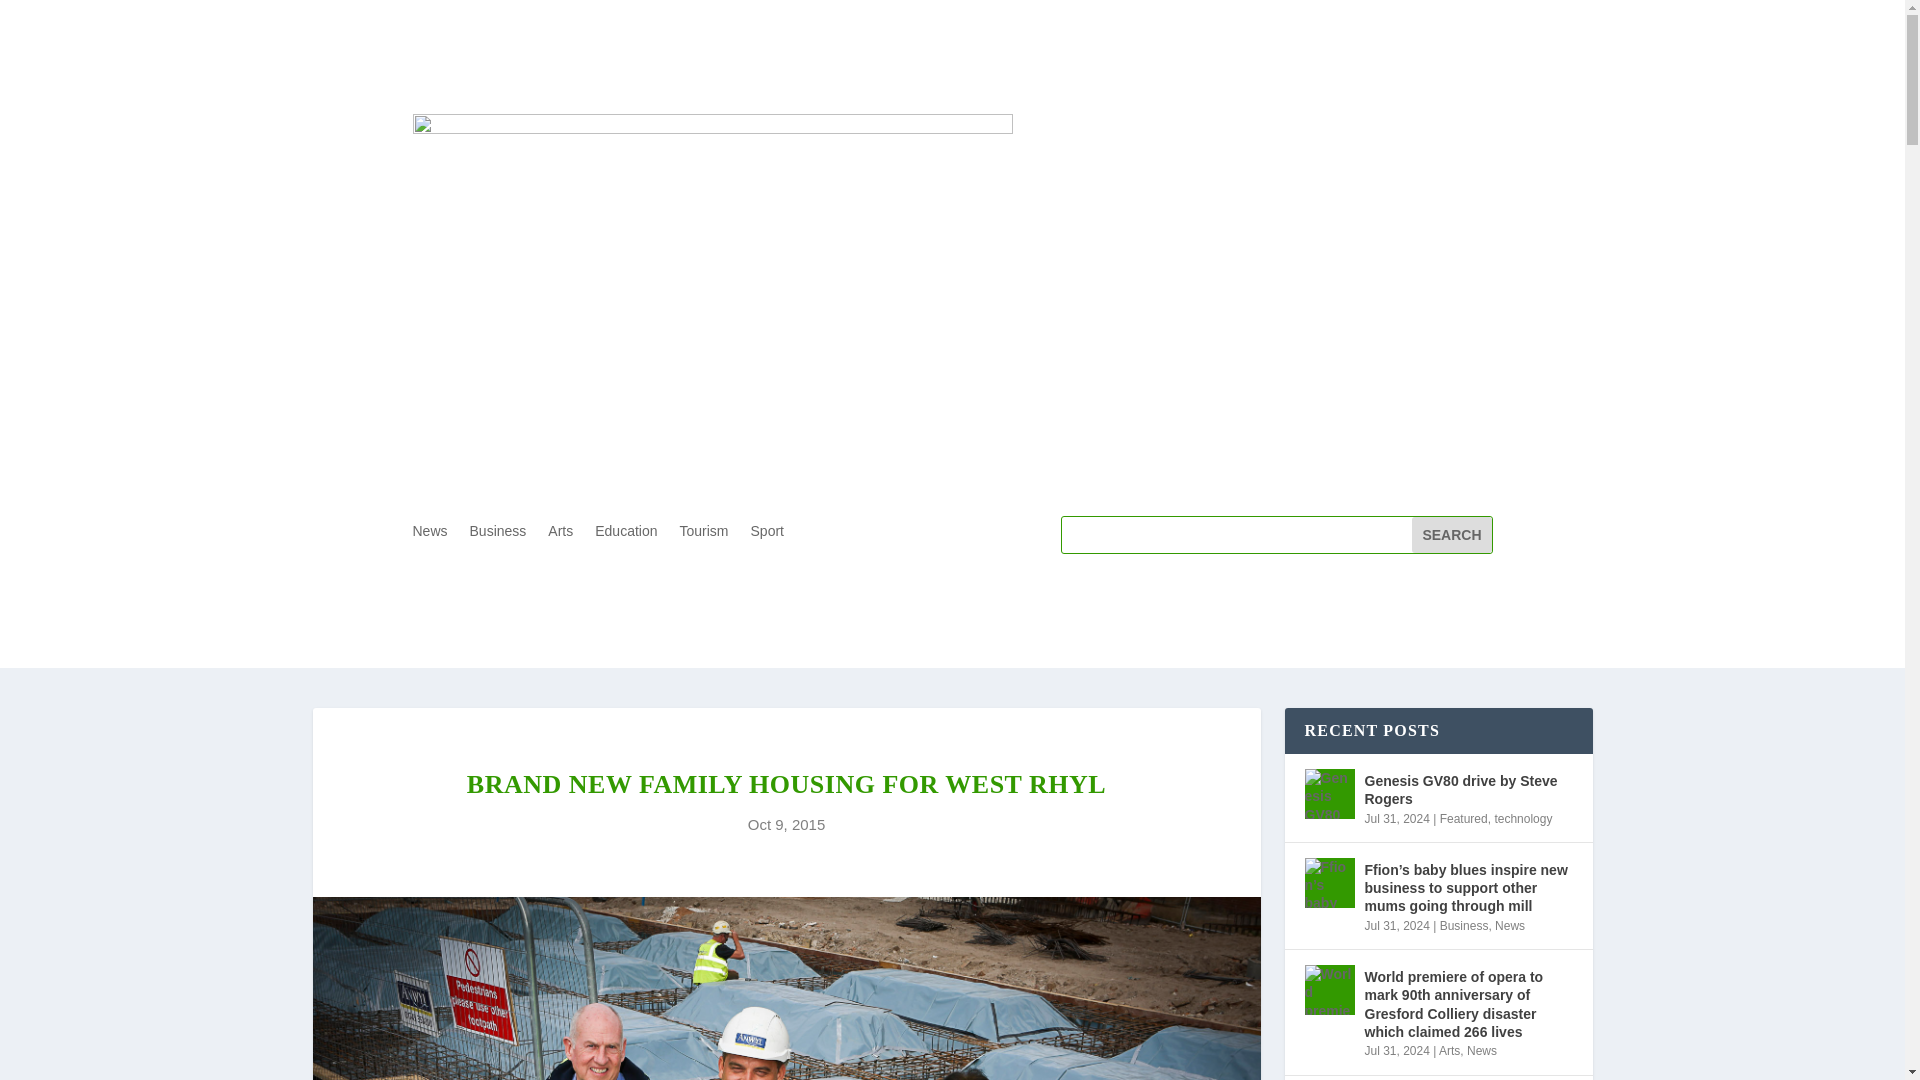 The height and width of the screenshot is (1080, 1920). I want to click on Tourism, so click(704, 534).